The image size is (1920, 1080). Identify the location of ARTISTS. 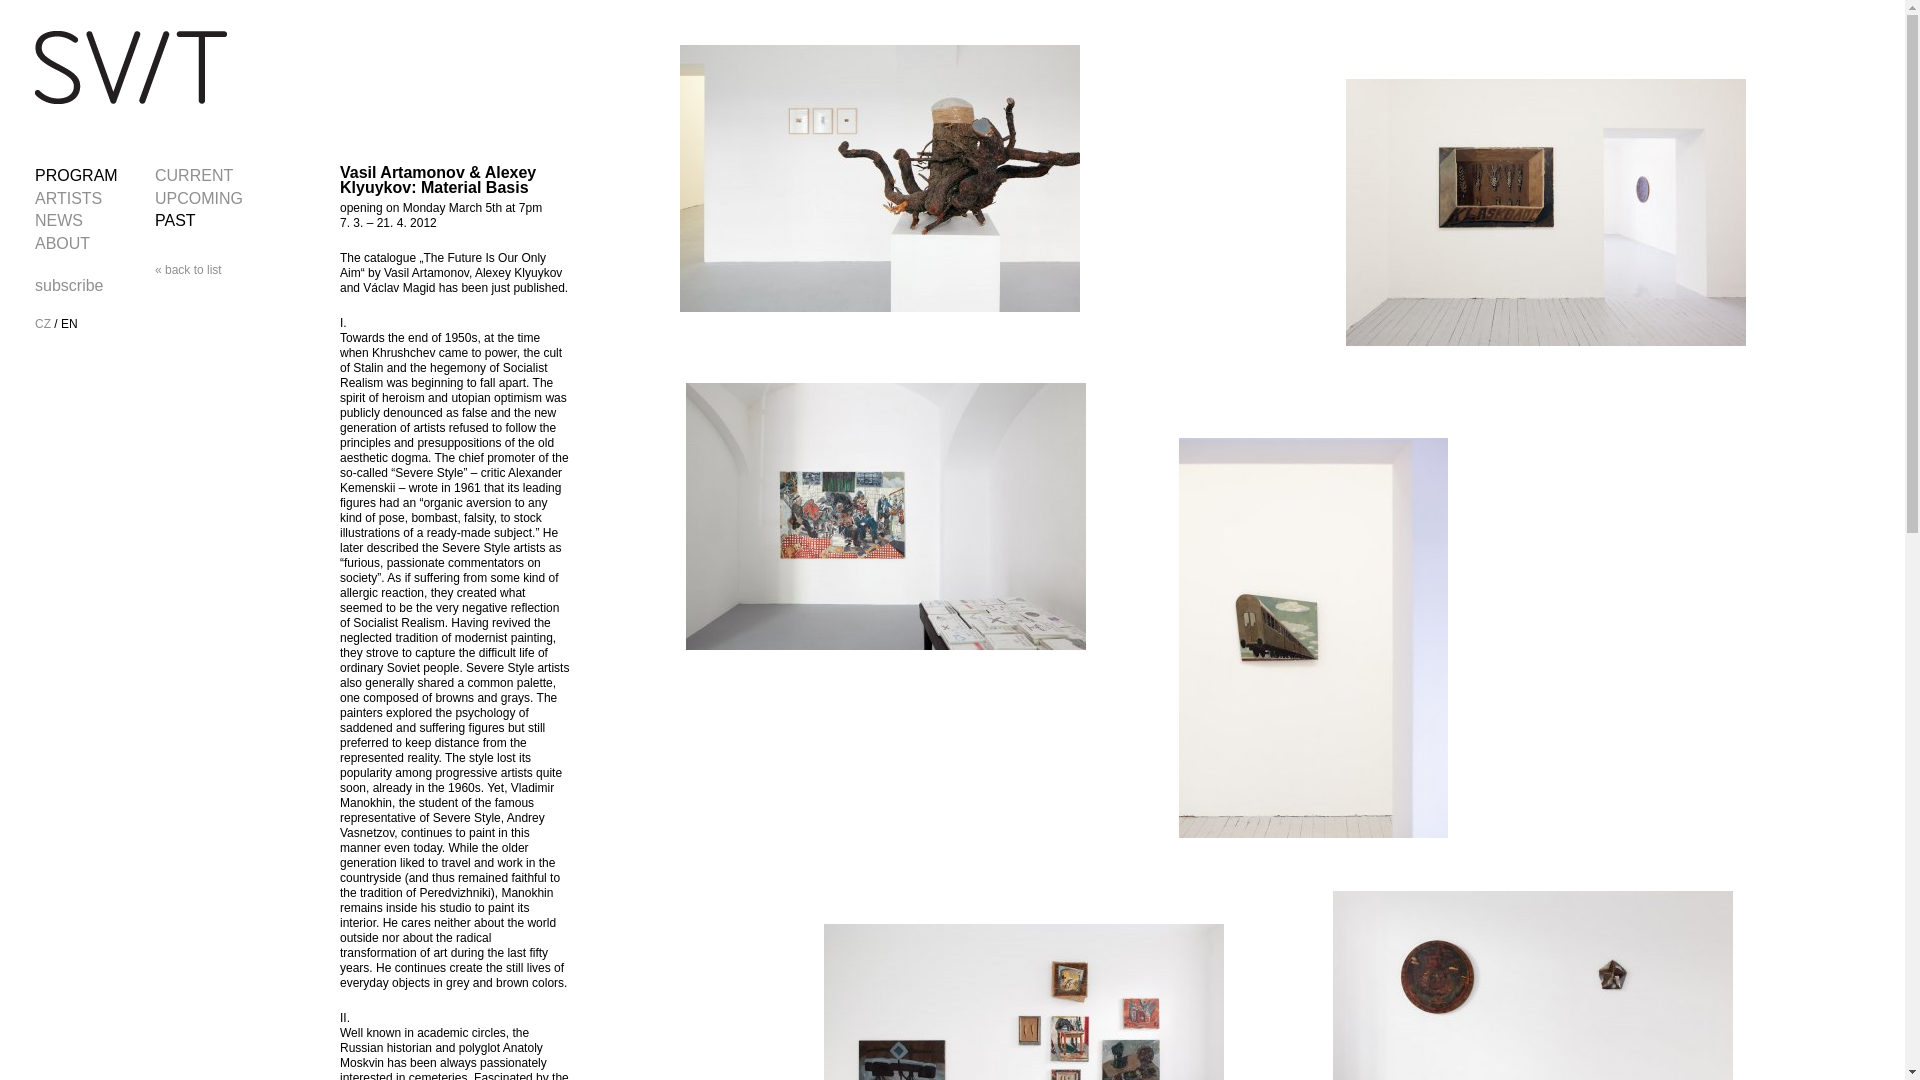
(68, 198).